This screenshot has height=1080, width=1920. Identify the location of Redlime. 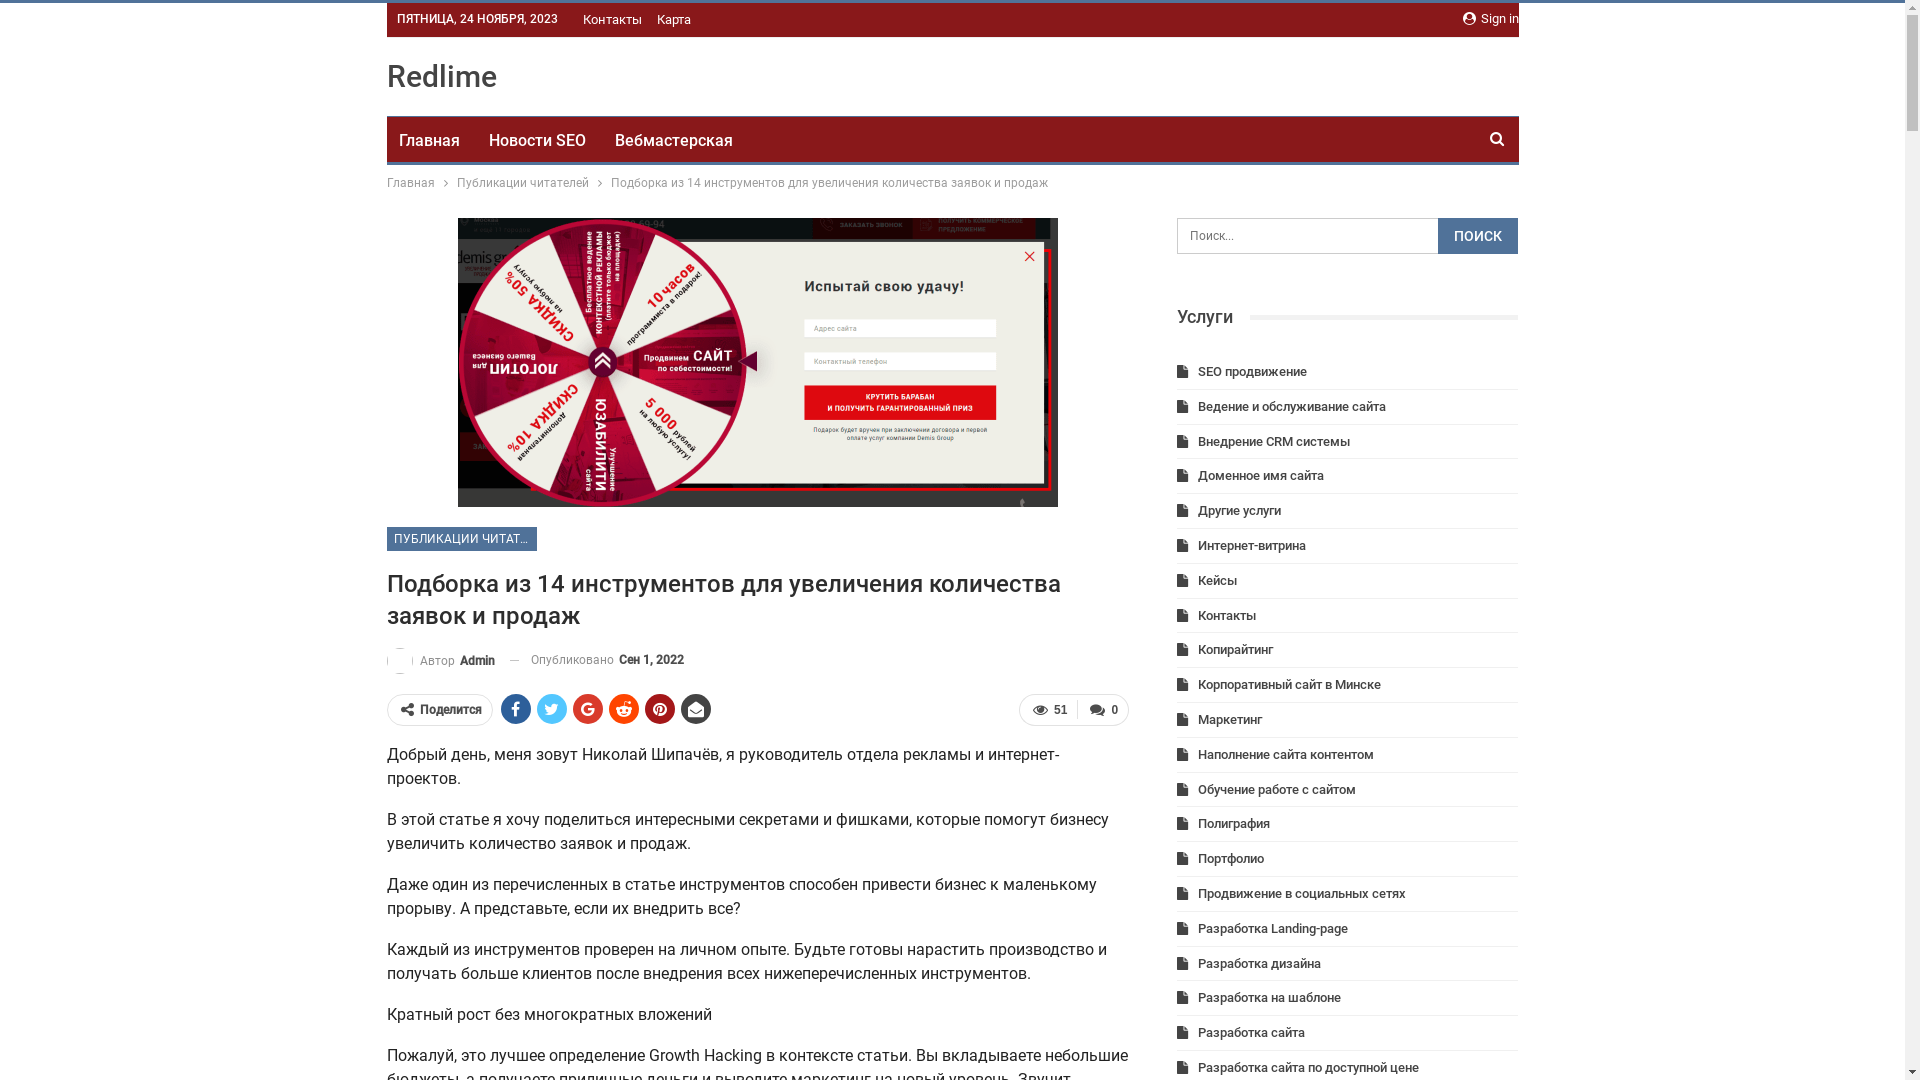
(441, 76).